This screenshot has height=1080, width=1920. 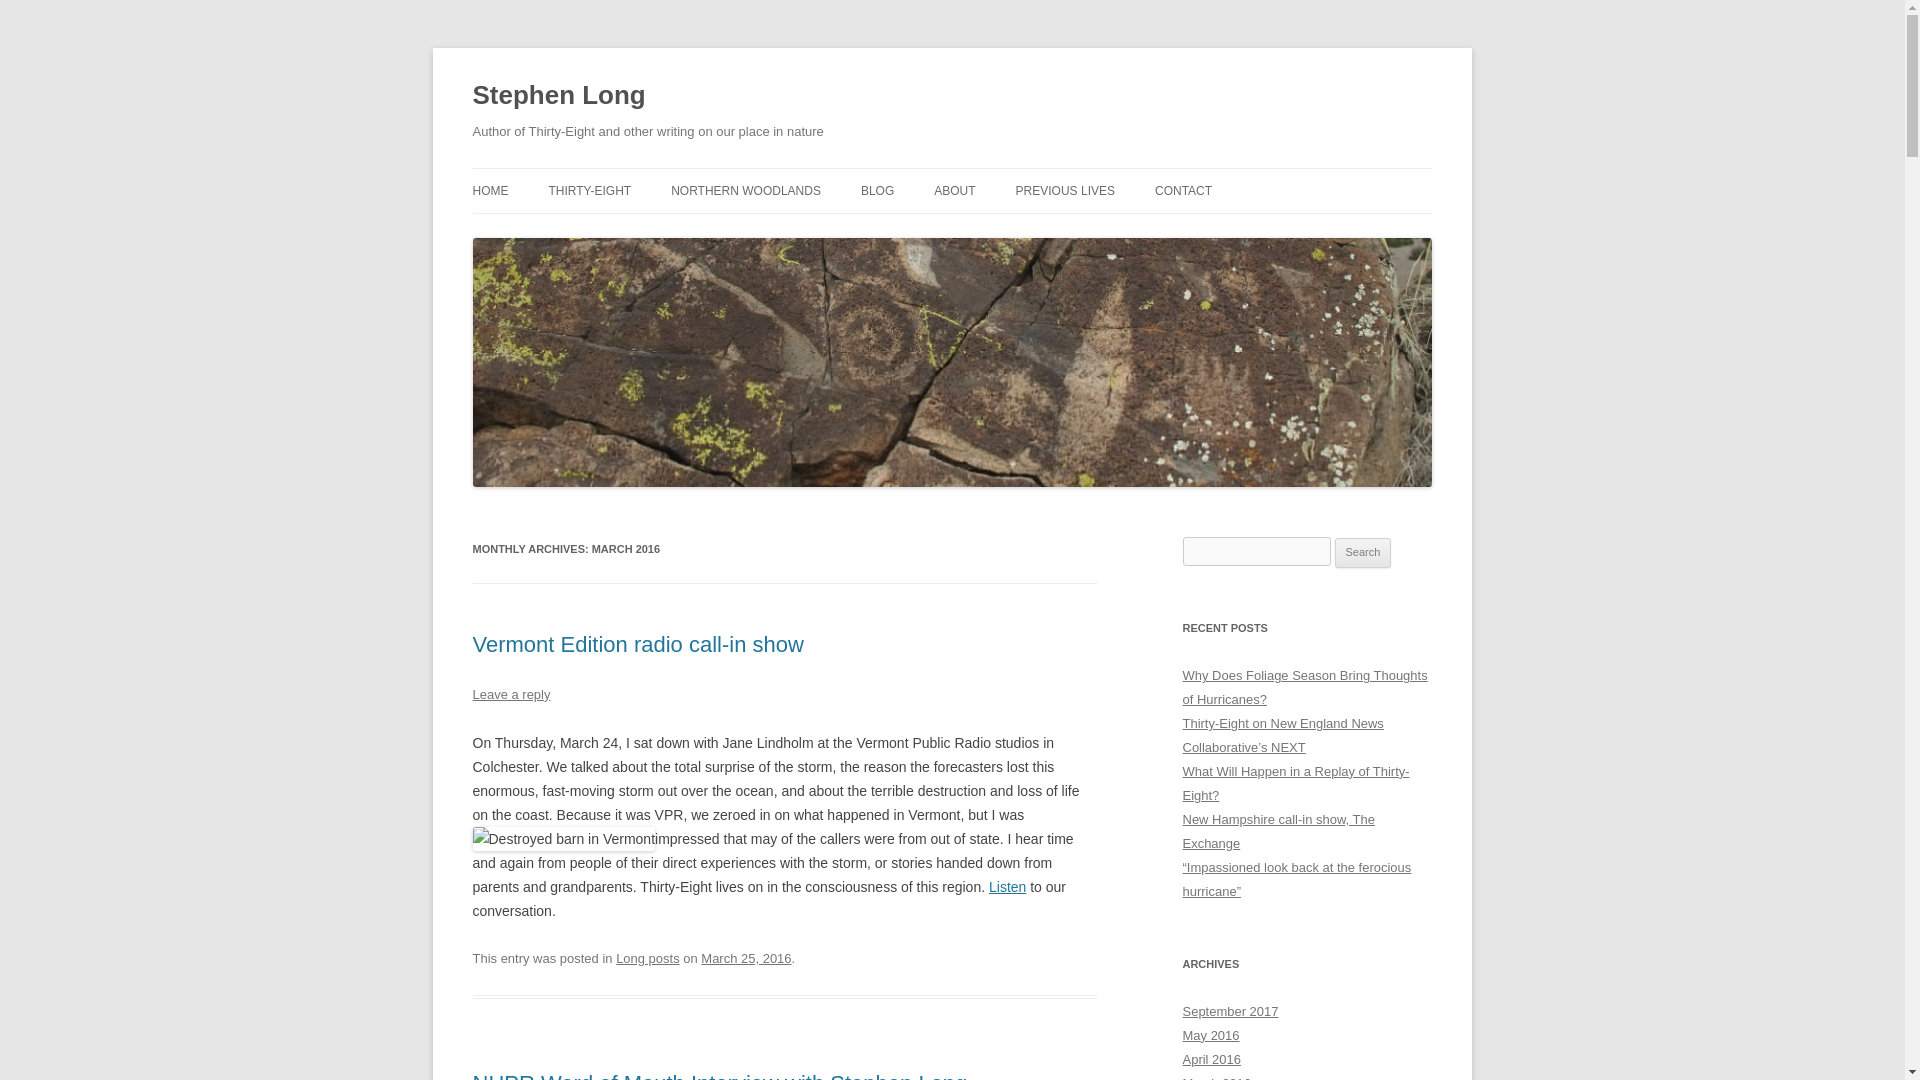 I want to click on HOME, so click(x=490, y=190).